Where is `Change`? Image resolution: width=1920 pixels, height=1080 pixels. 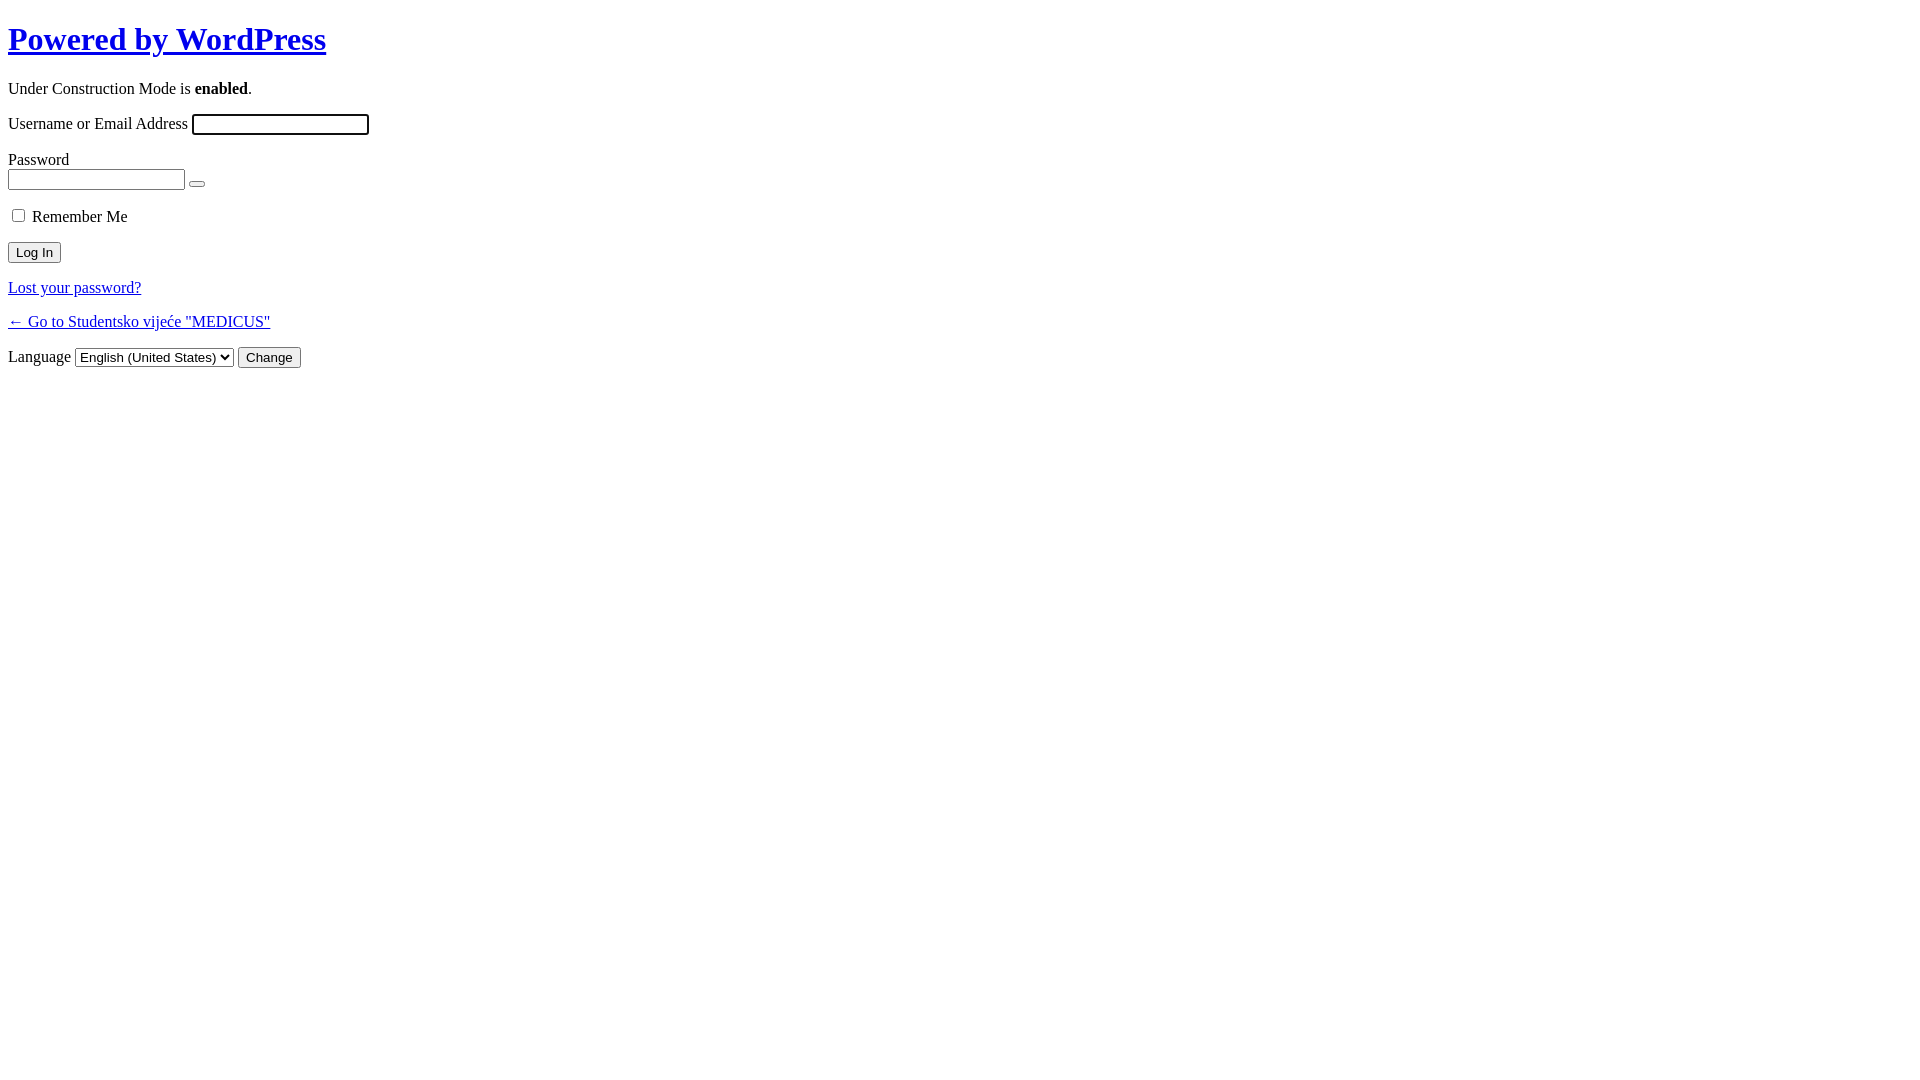
Change is located at coordinates (270, 358).